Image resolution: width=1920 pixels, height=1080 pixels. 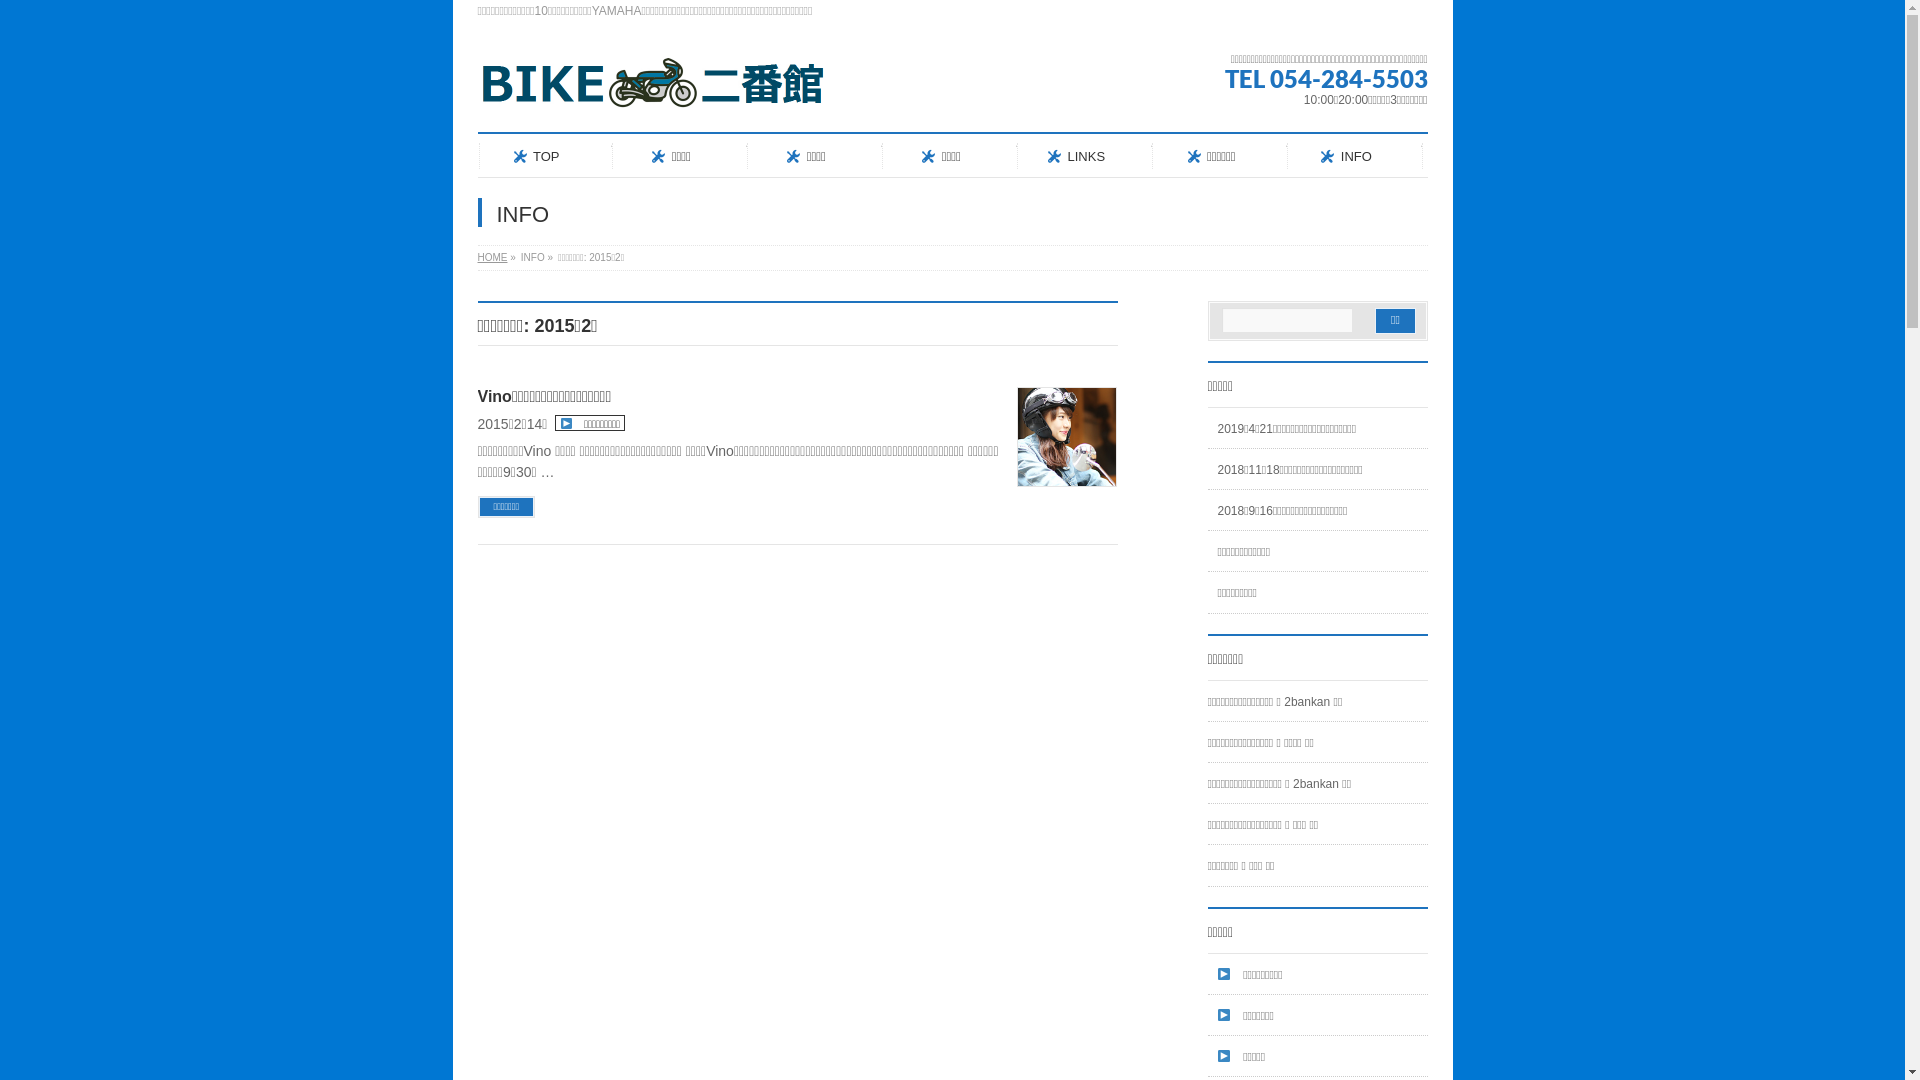 What do you see at coordinates (1356, 156) in the screenshot?
I see `INFO` at bounding box center [1356, 156].